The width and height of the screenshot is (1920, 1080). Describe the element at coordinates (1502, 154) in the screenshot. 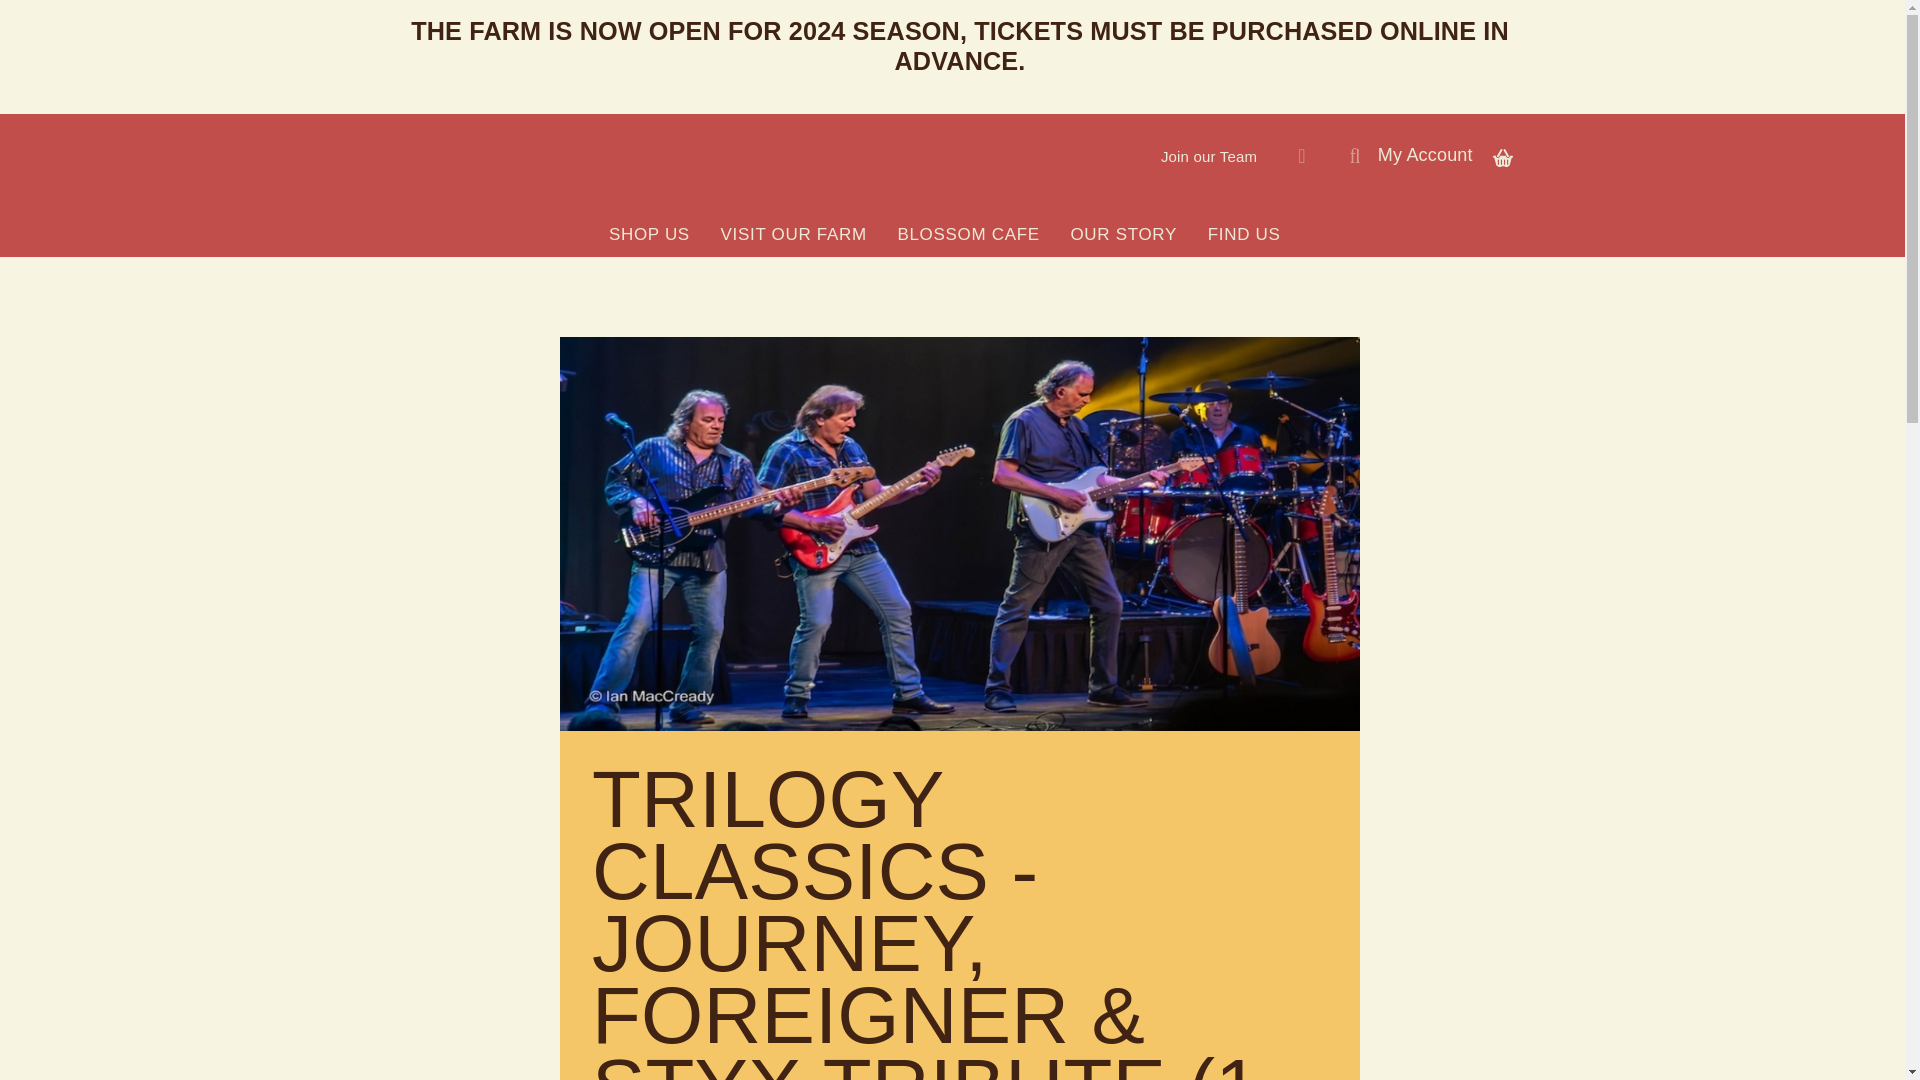

I see `Shopping Cart` at that location.